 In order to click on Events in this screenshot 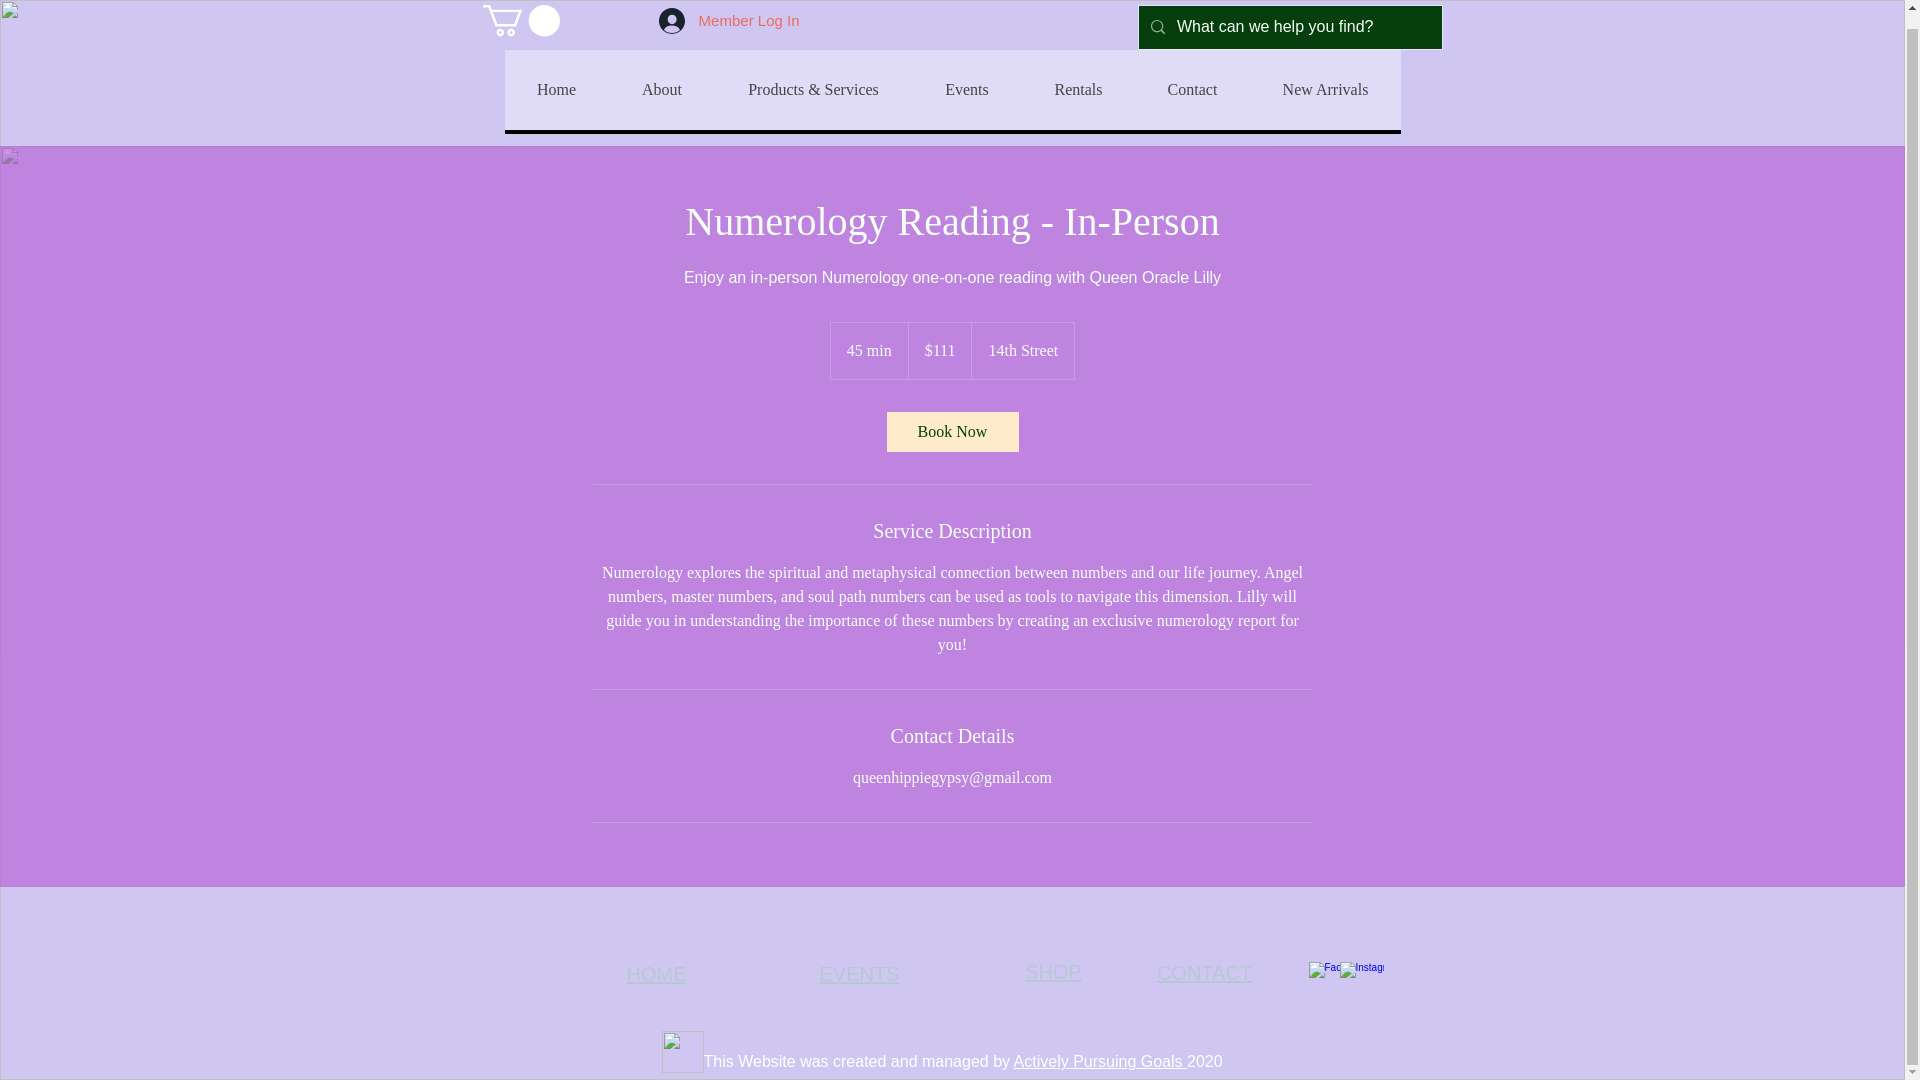, I will do `click(966, 89)`.